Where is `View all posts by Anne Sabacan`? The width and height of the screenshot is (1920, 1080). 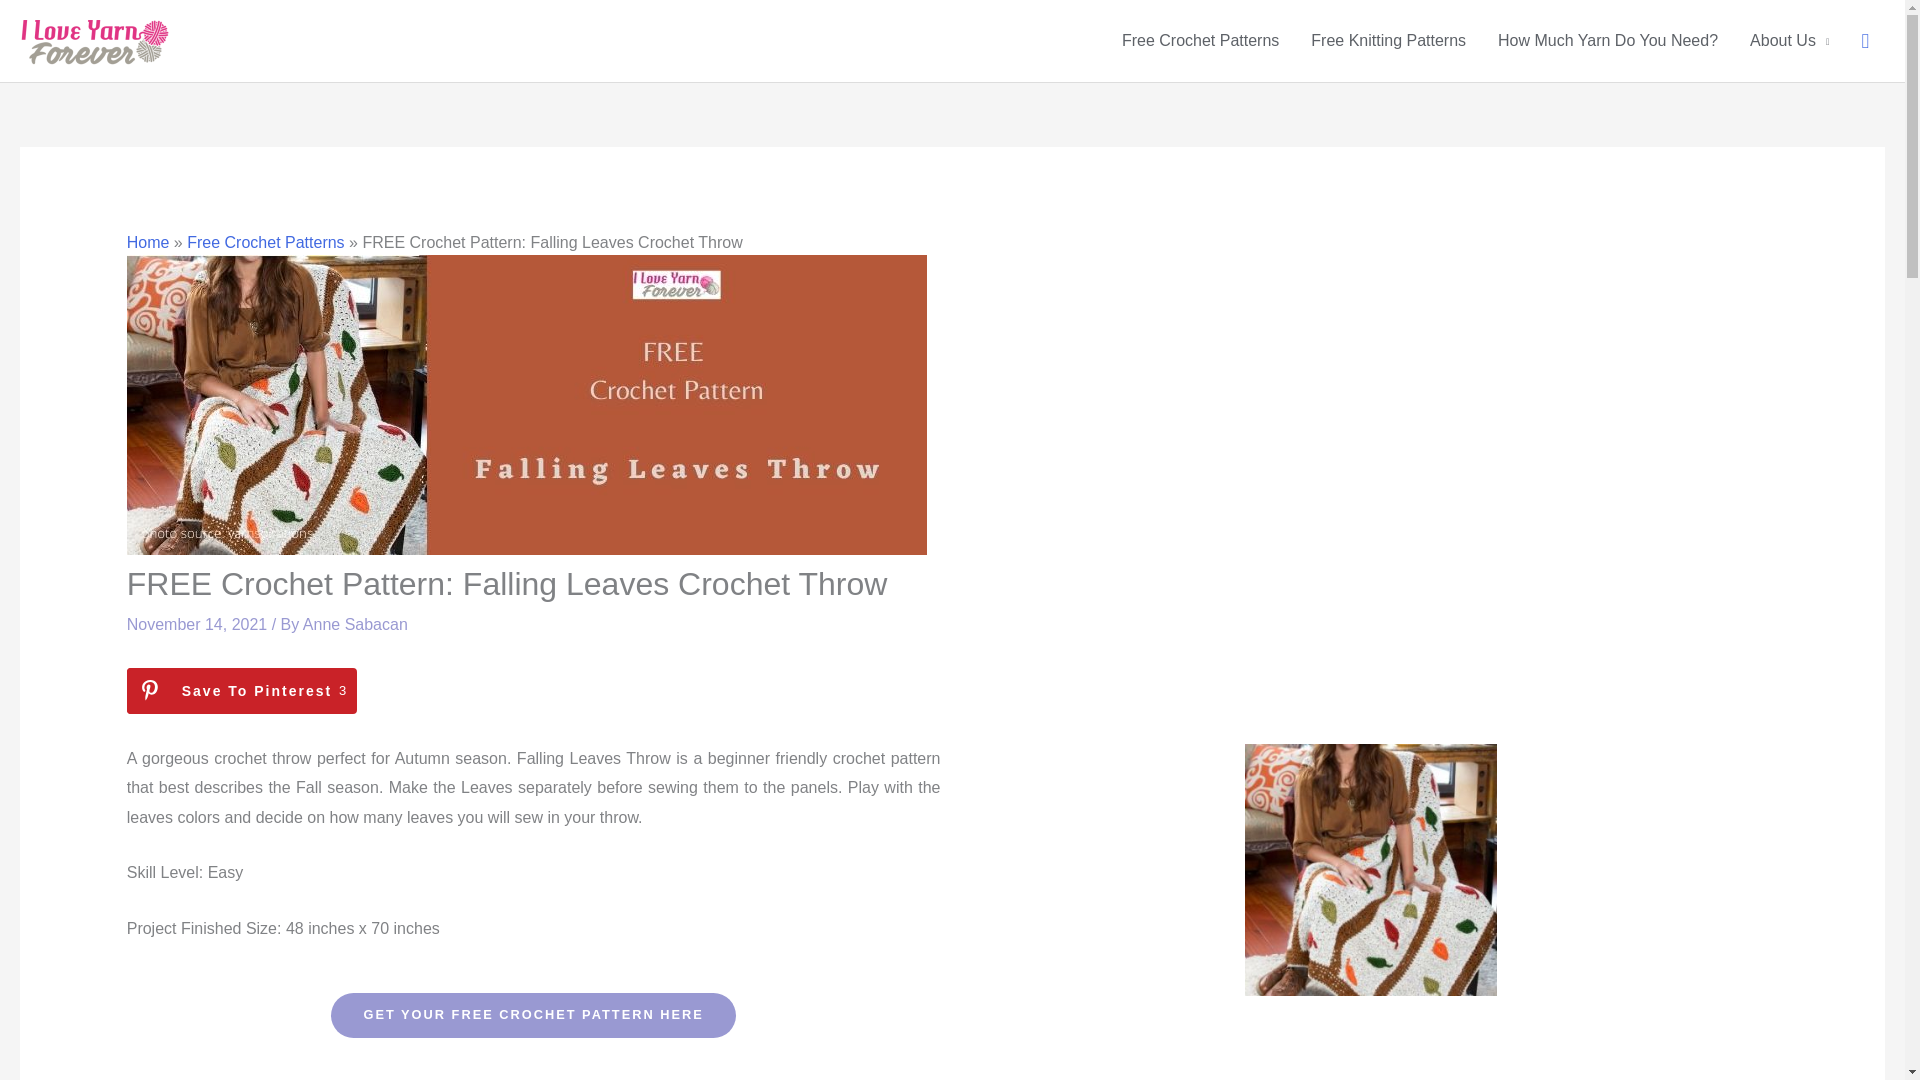 View all posts by Anne Sabacan is located at coordinates (1789, 40).